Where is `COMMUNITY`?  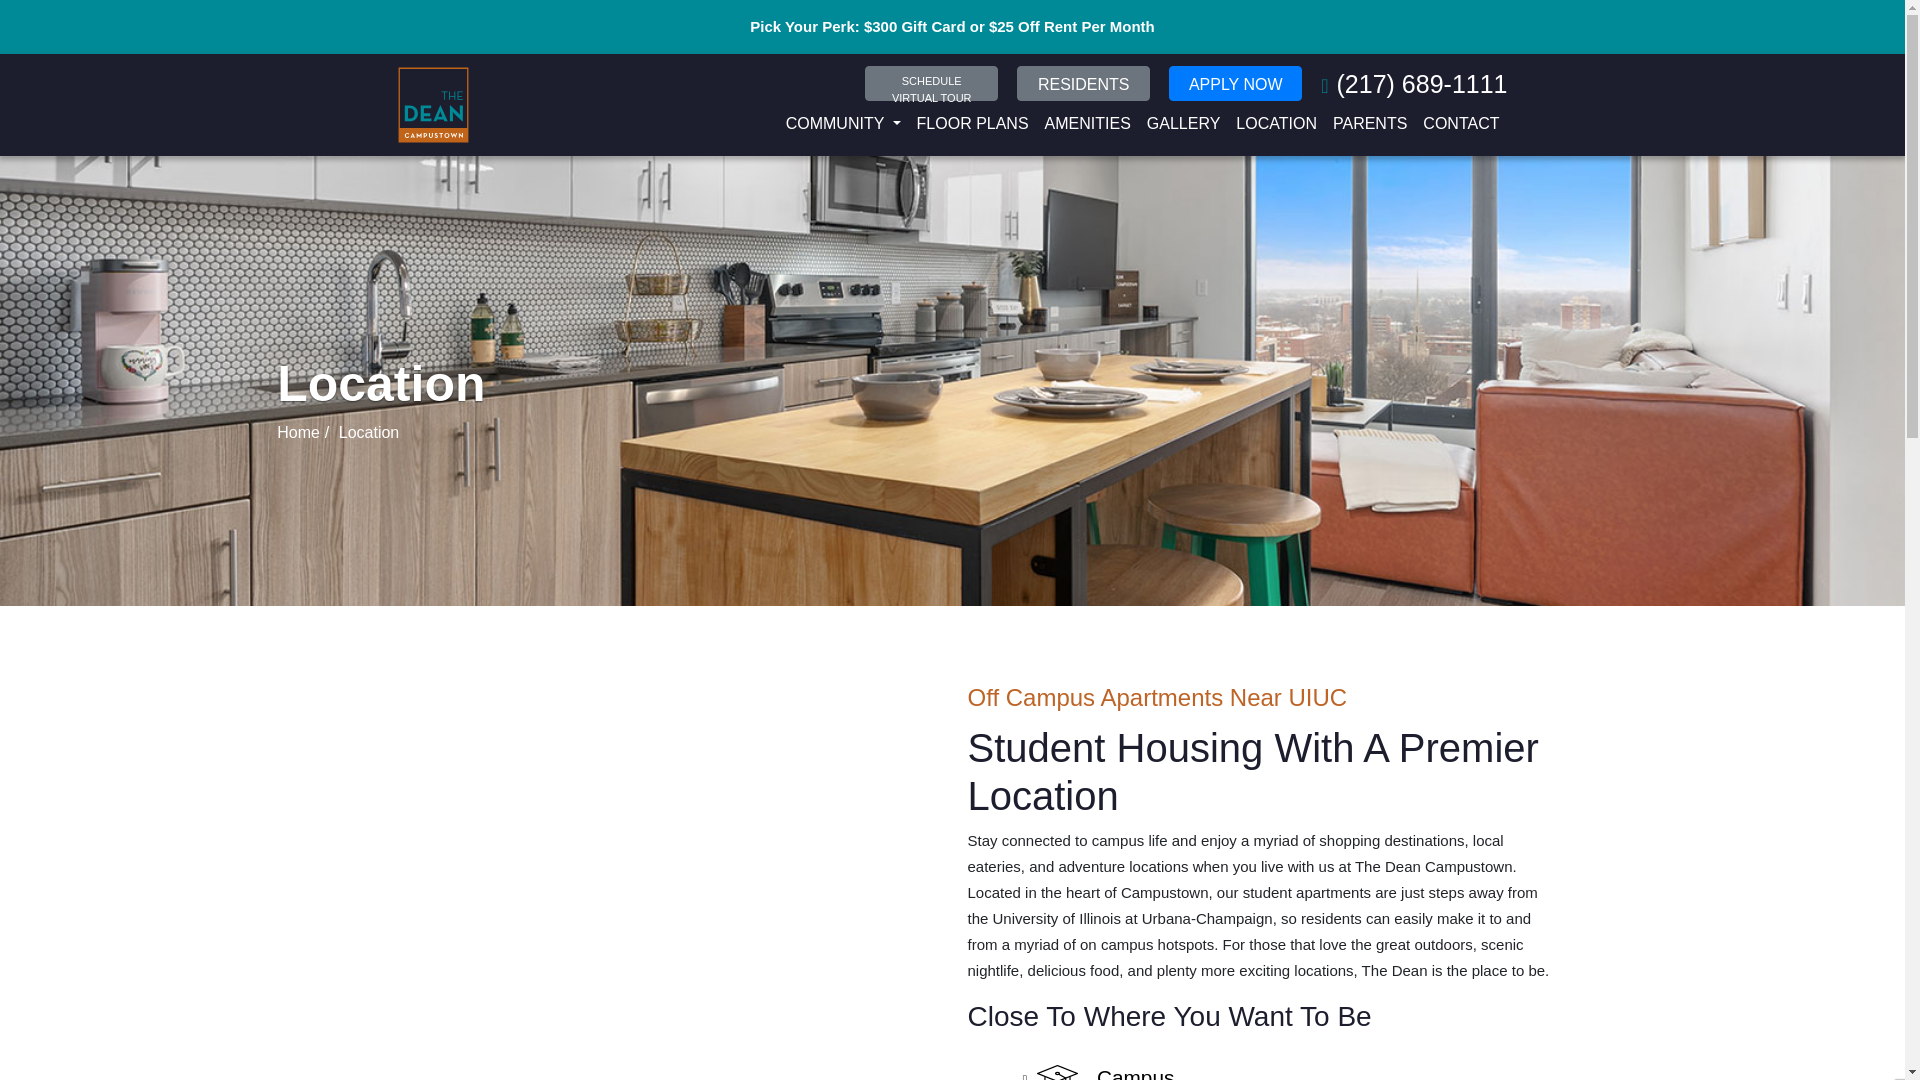 COMMUNITY is located at coordinates (1183, 123).